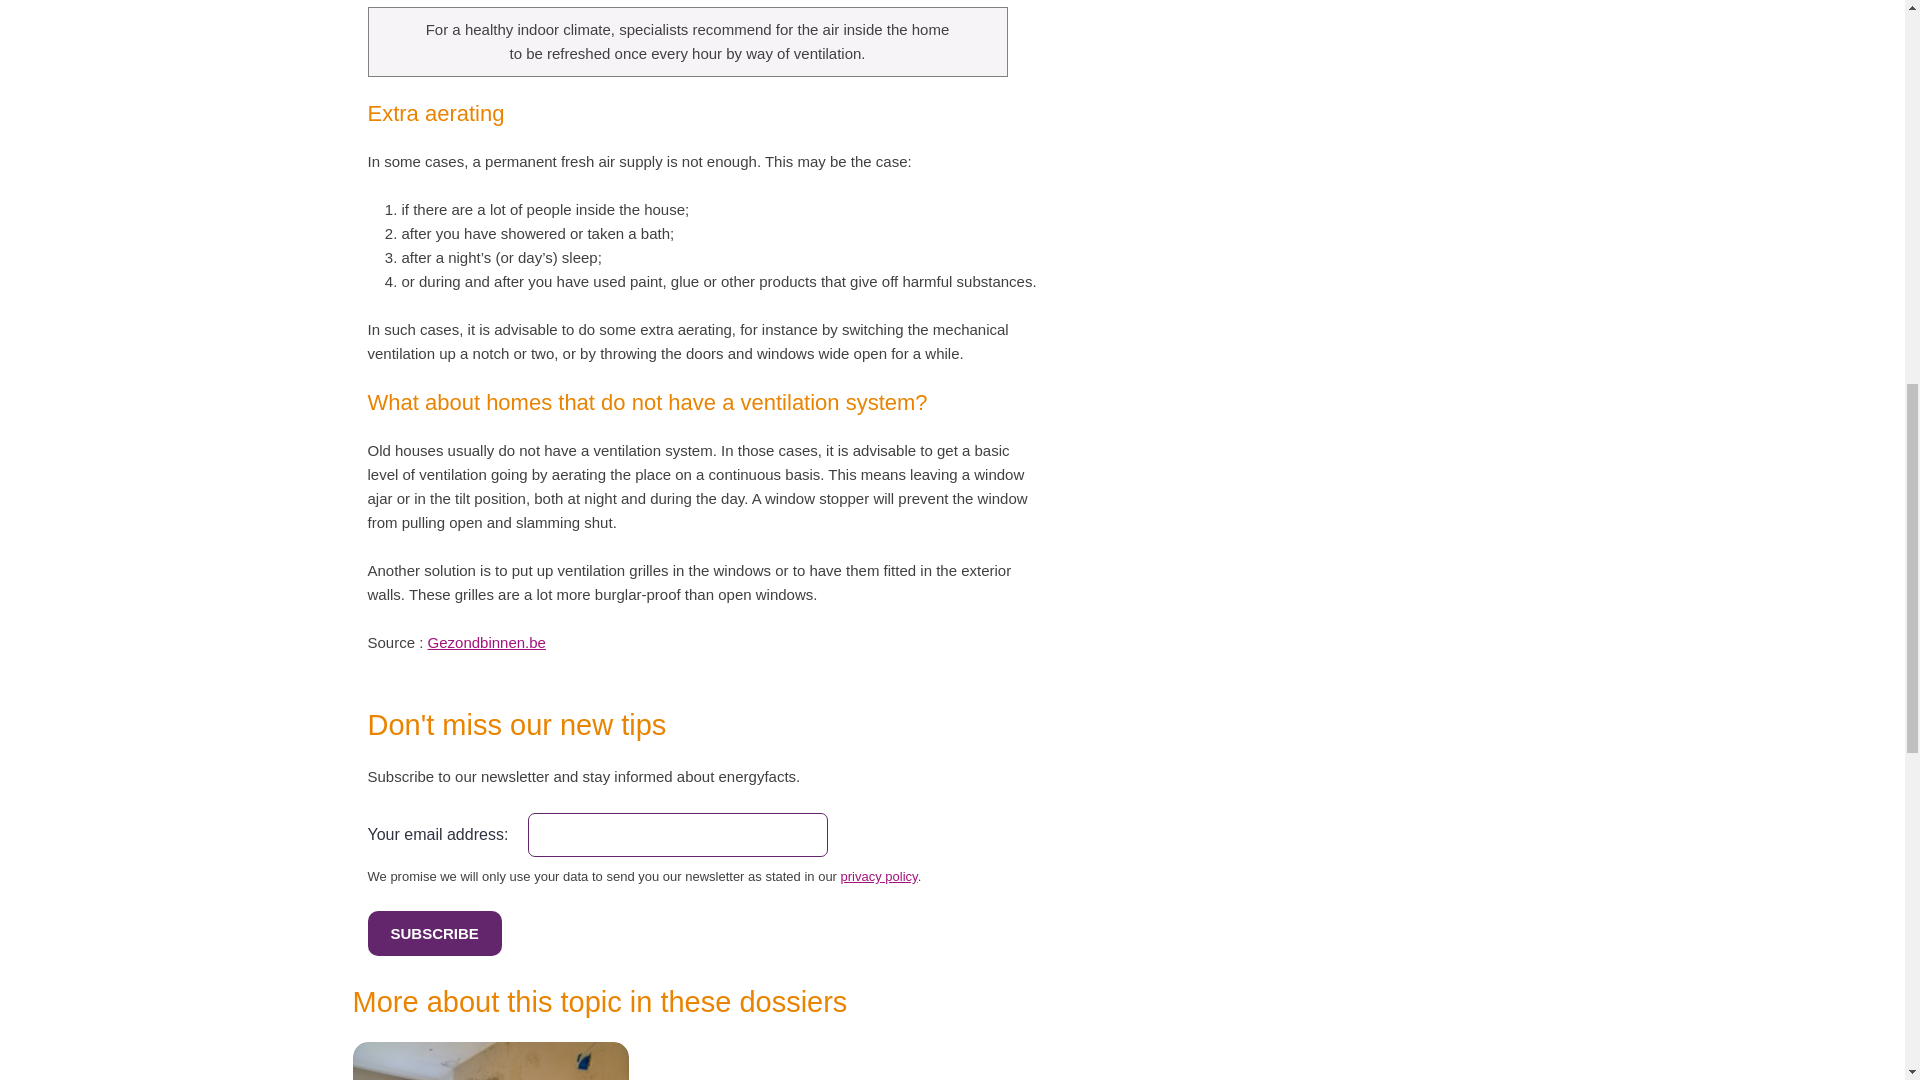 The image size is (1920, 1080). What do you see at coordinates (878, 876) in the screenshot?
I see `privacy policy` at bounding box center [878, 876].